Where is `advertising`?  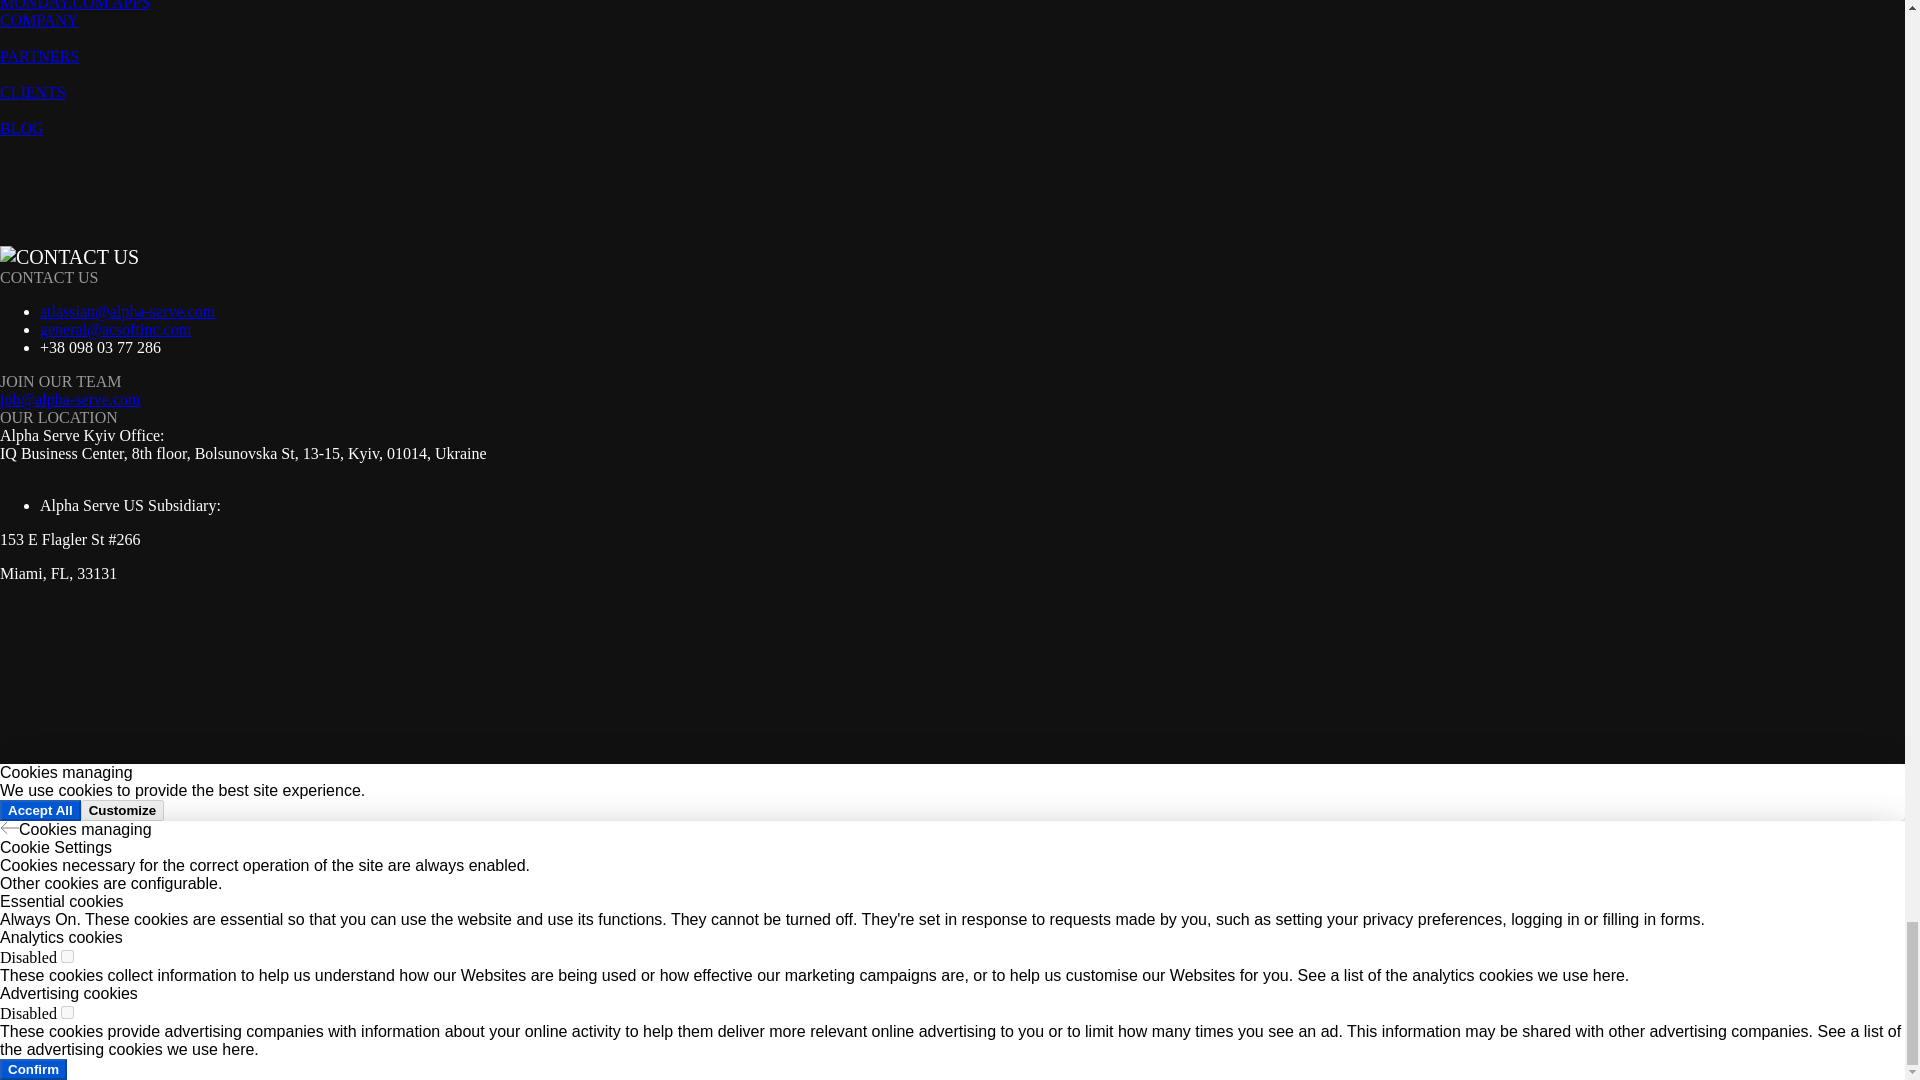
advertising is located at coordinates (68, 1012).